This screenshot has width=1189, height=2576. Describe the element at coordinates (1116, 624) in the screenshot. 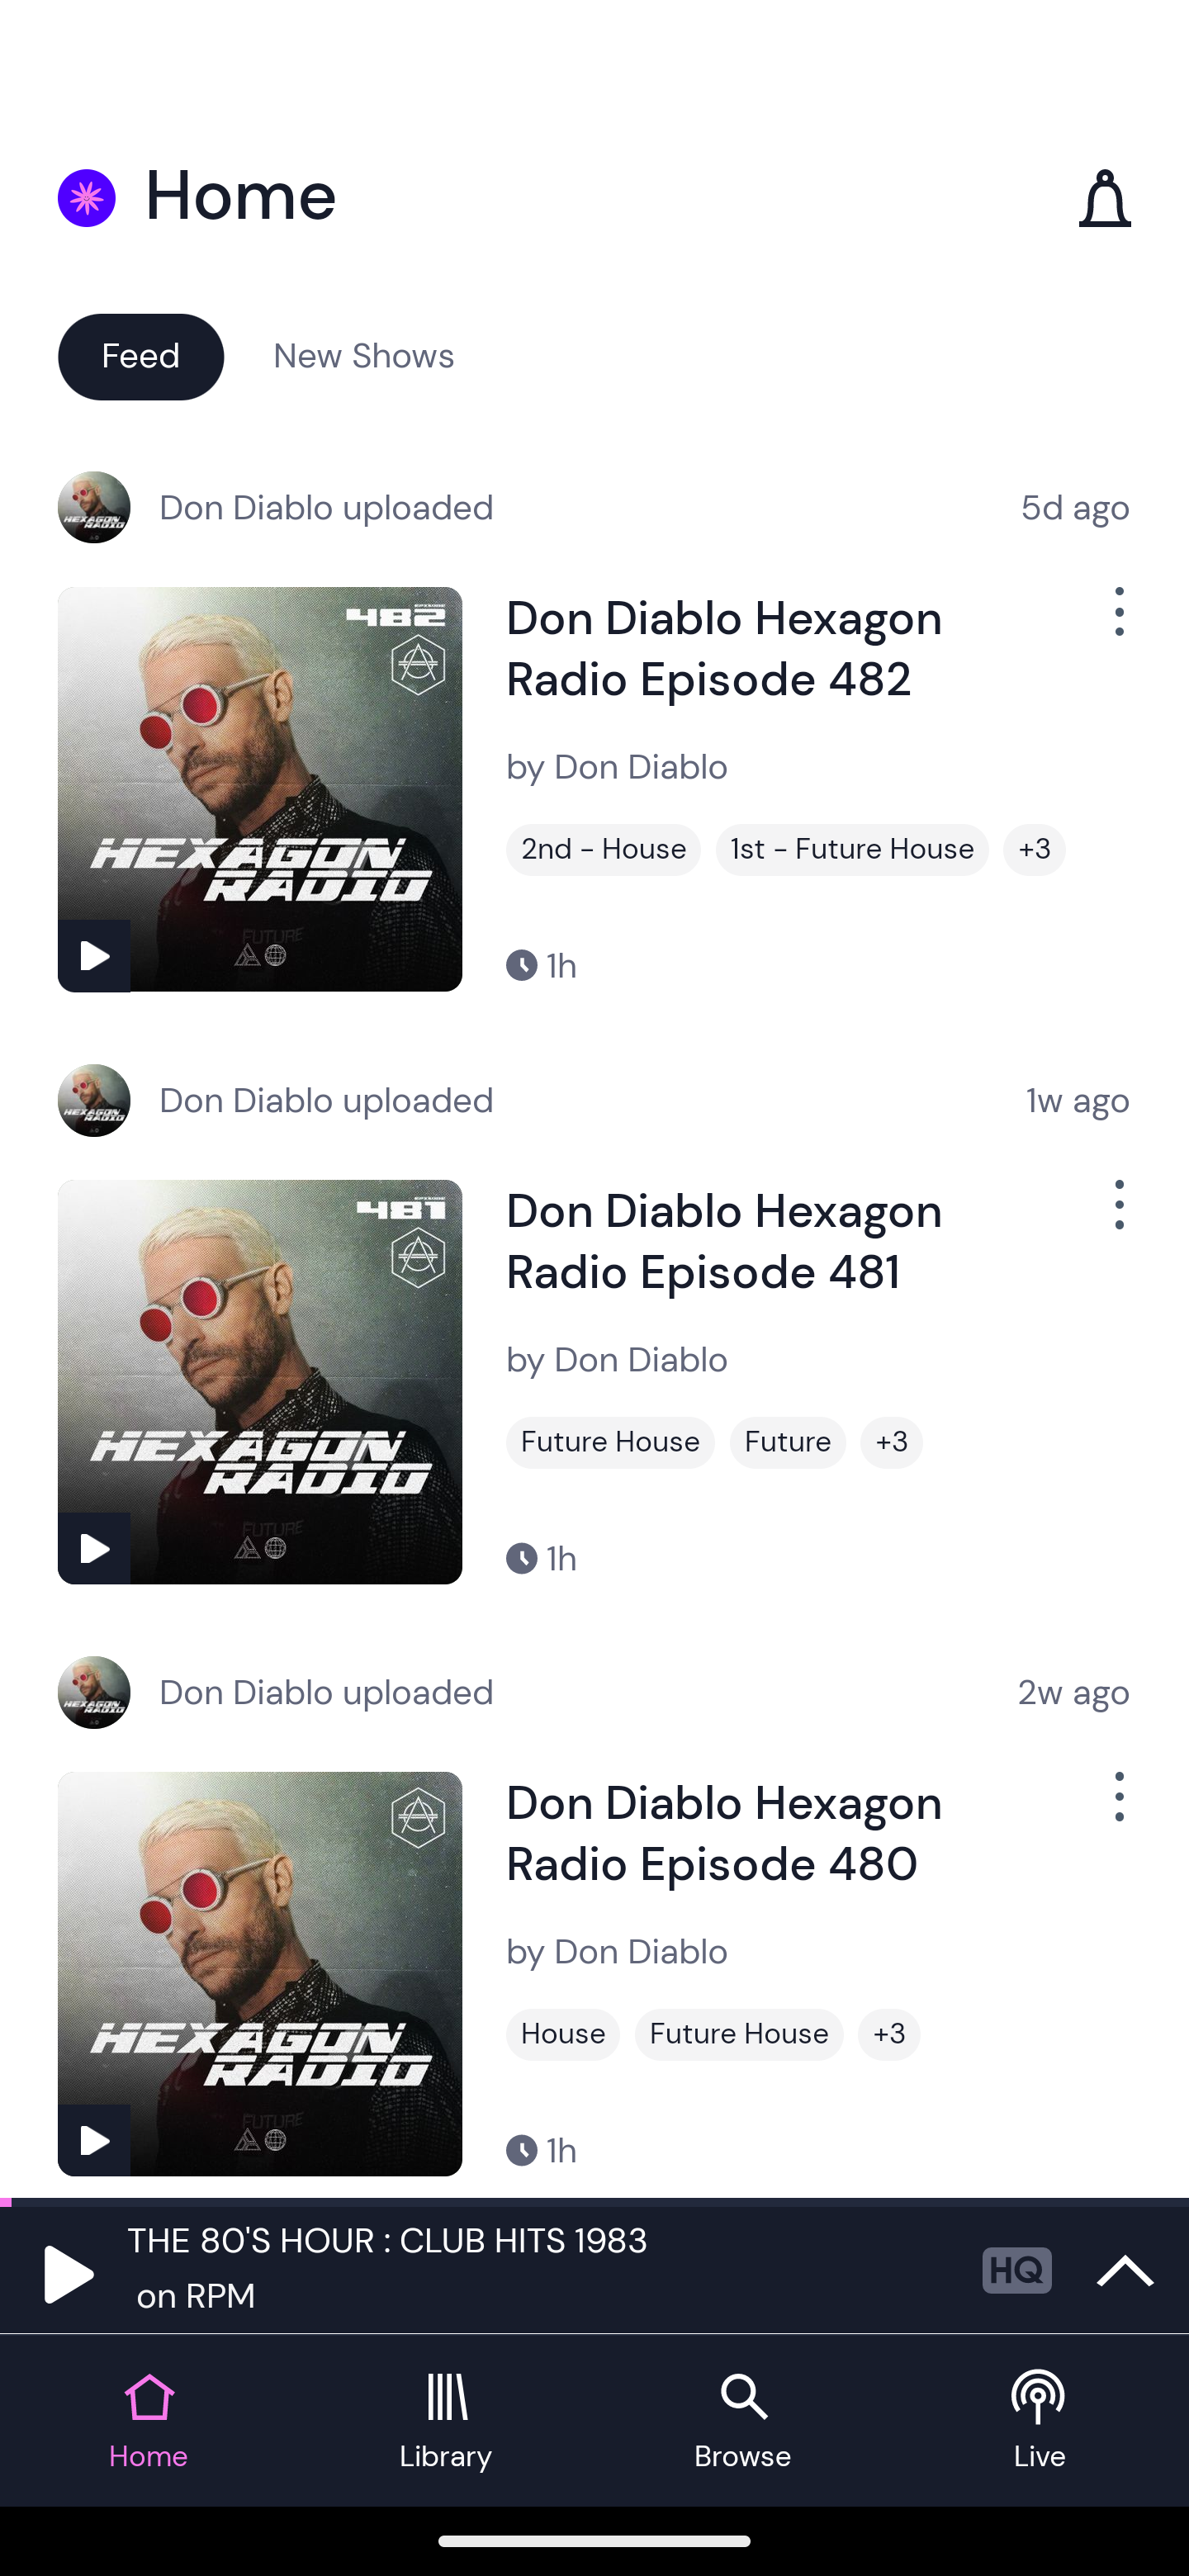

I see `Show Options Menu Button` at that location.